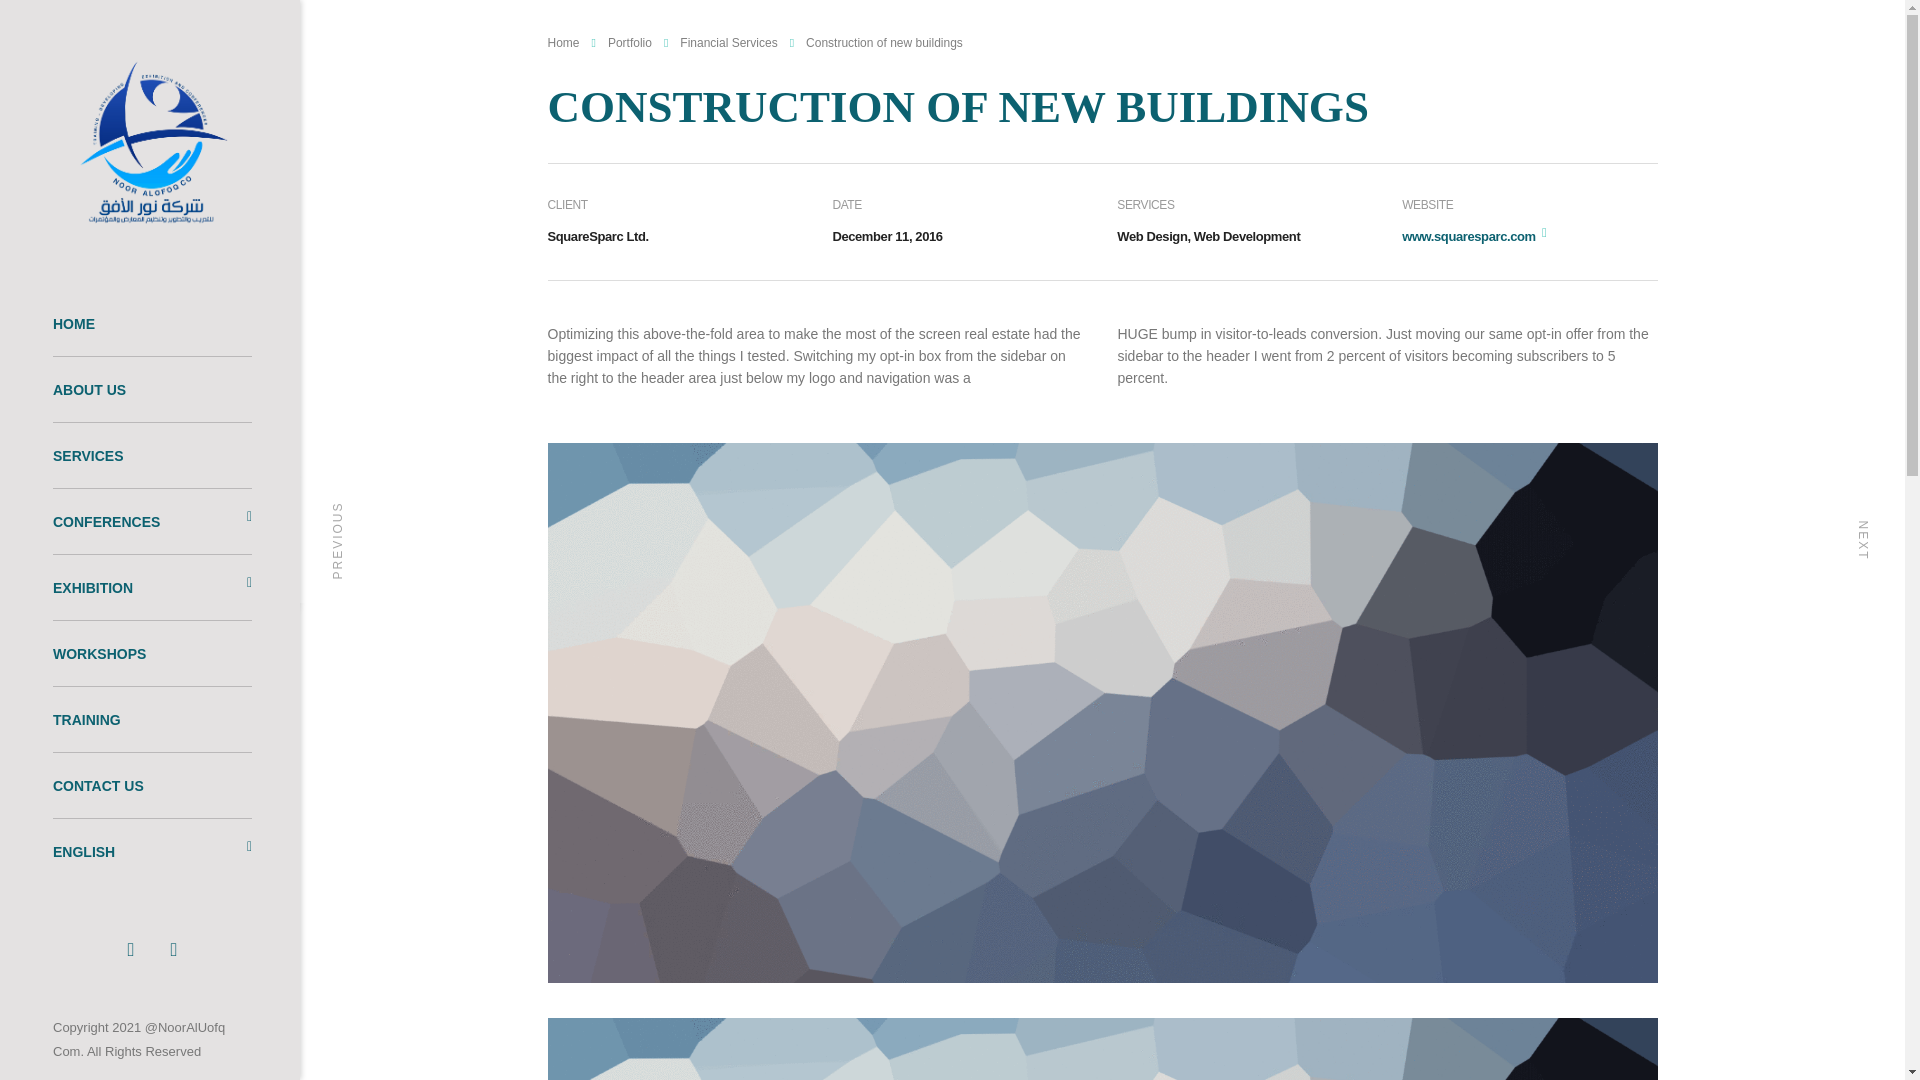  I want to click on CONTACT US, so click(152, 784).